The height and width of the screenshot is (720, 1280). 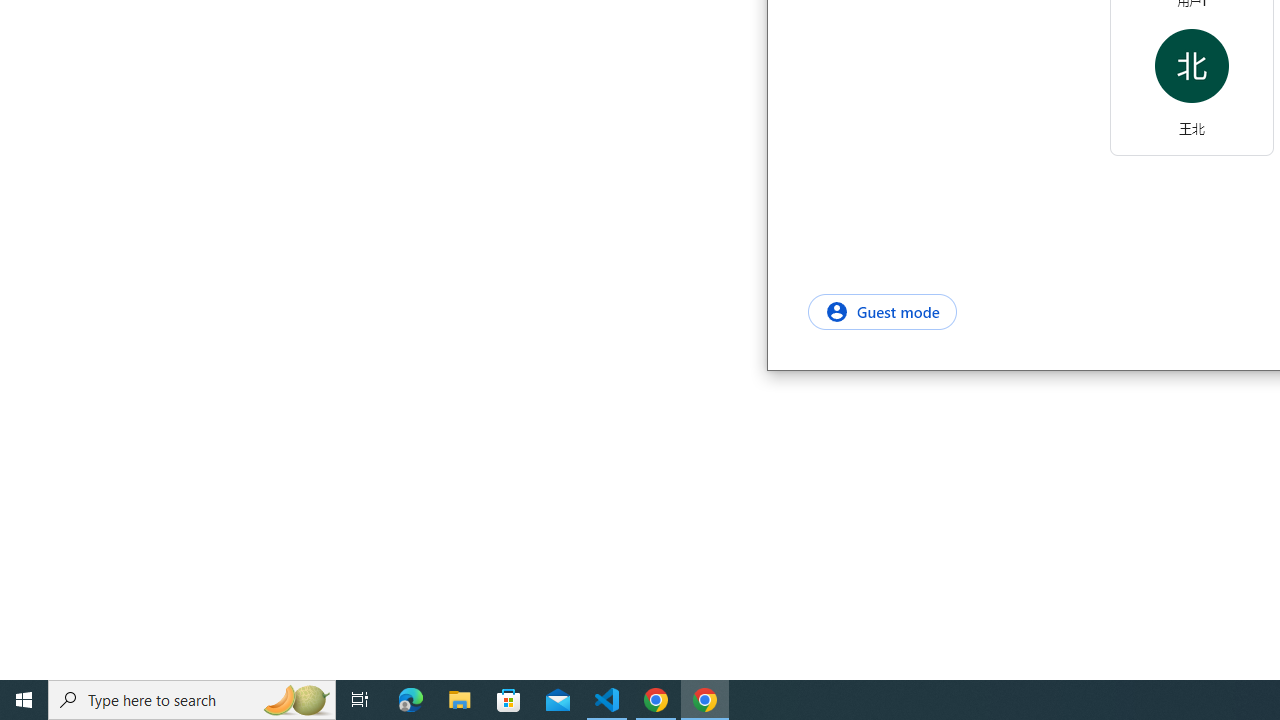 What do you see at coordinates (411, 700) in the screenshot?
I see `Microsoft Edge` at bounding box center [411, 700].